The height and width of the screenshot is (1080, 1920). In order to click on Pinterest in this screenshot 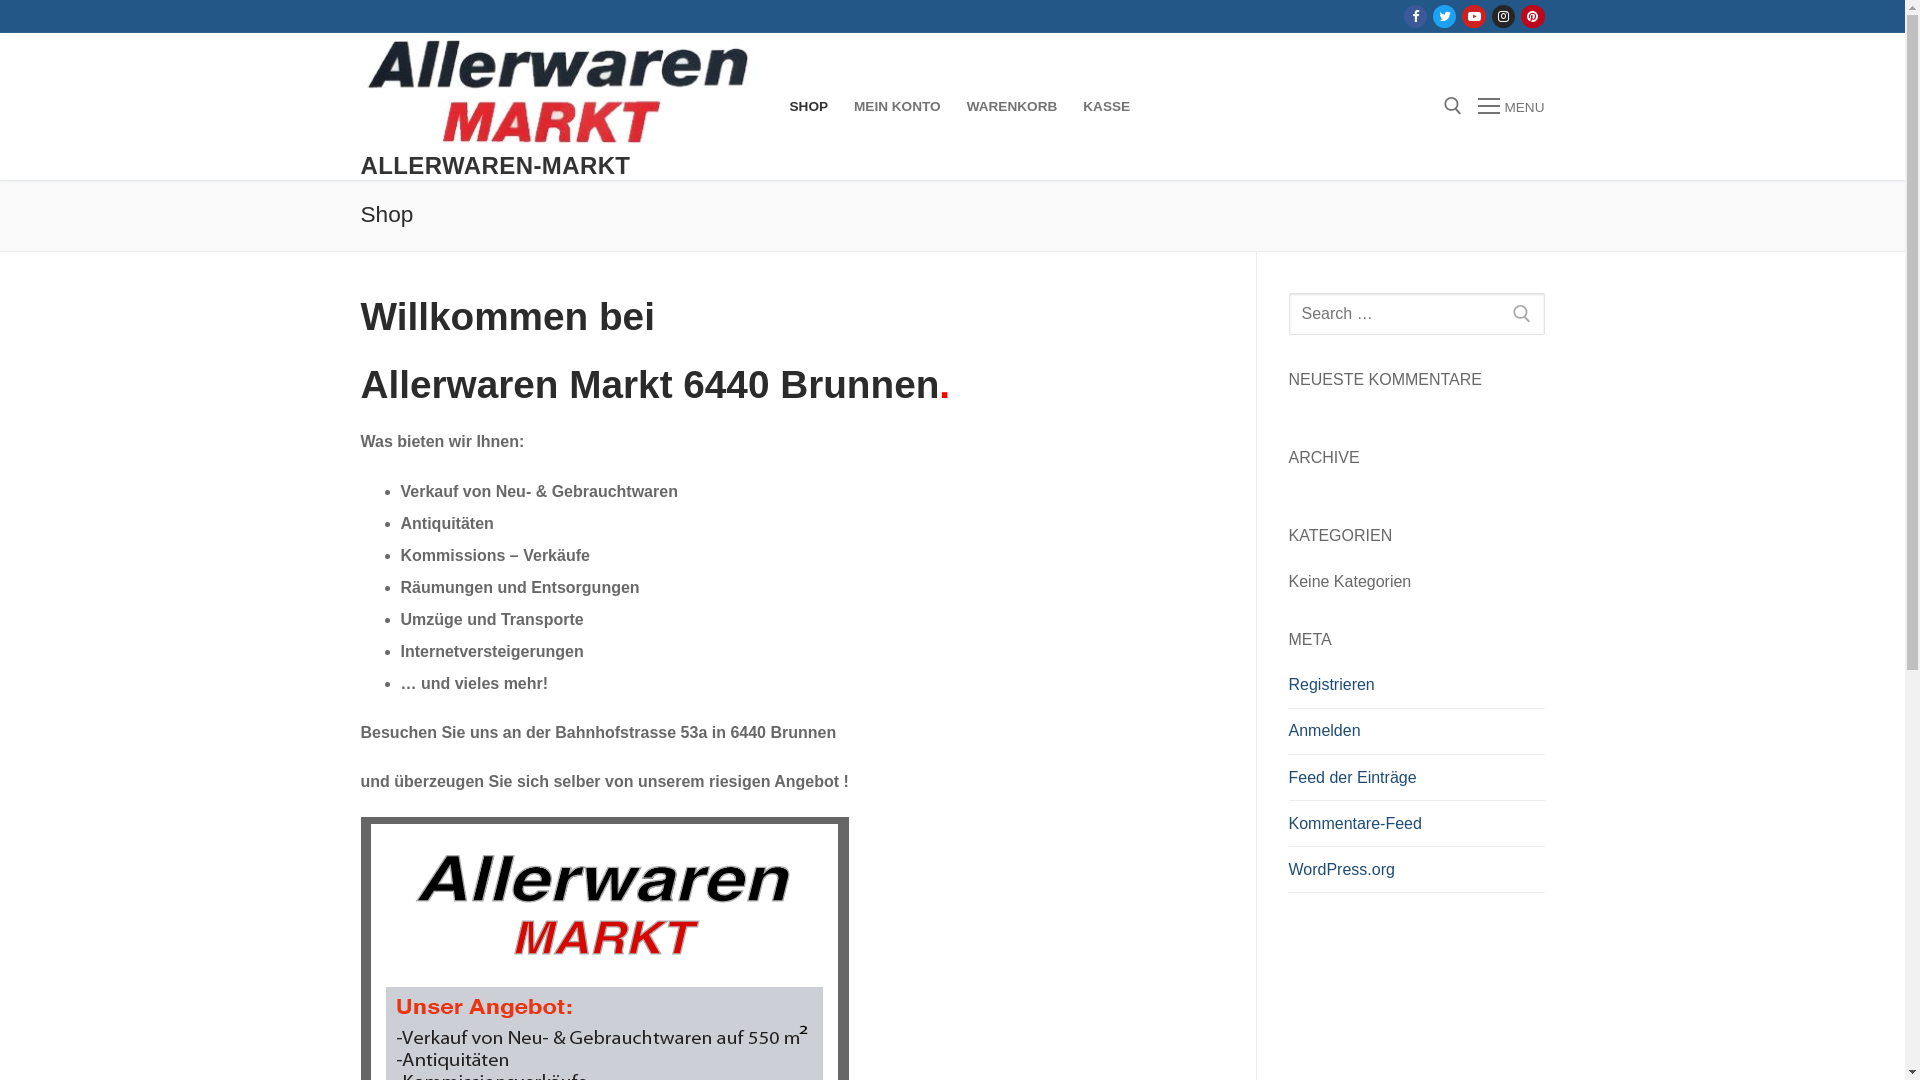, I will do `click(1532, 16)`.